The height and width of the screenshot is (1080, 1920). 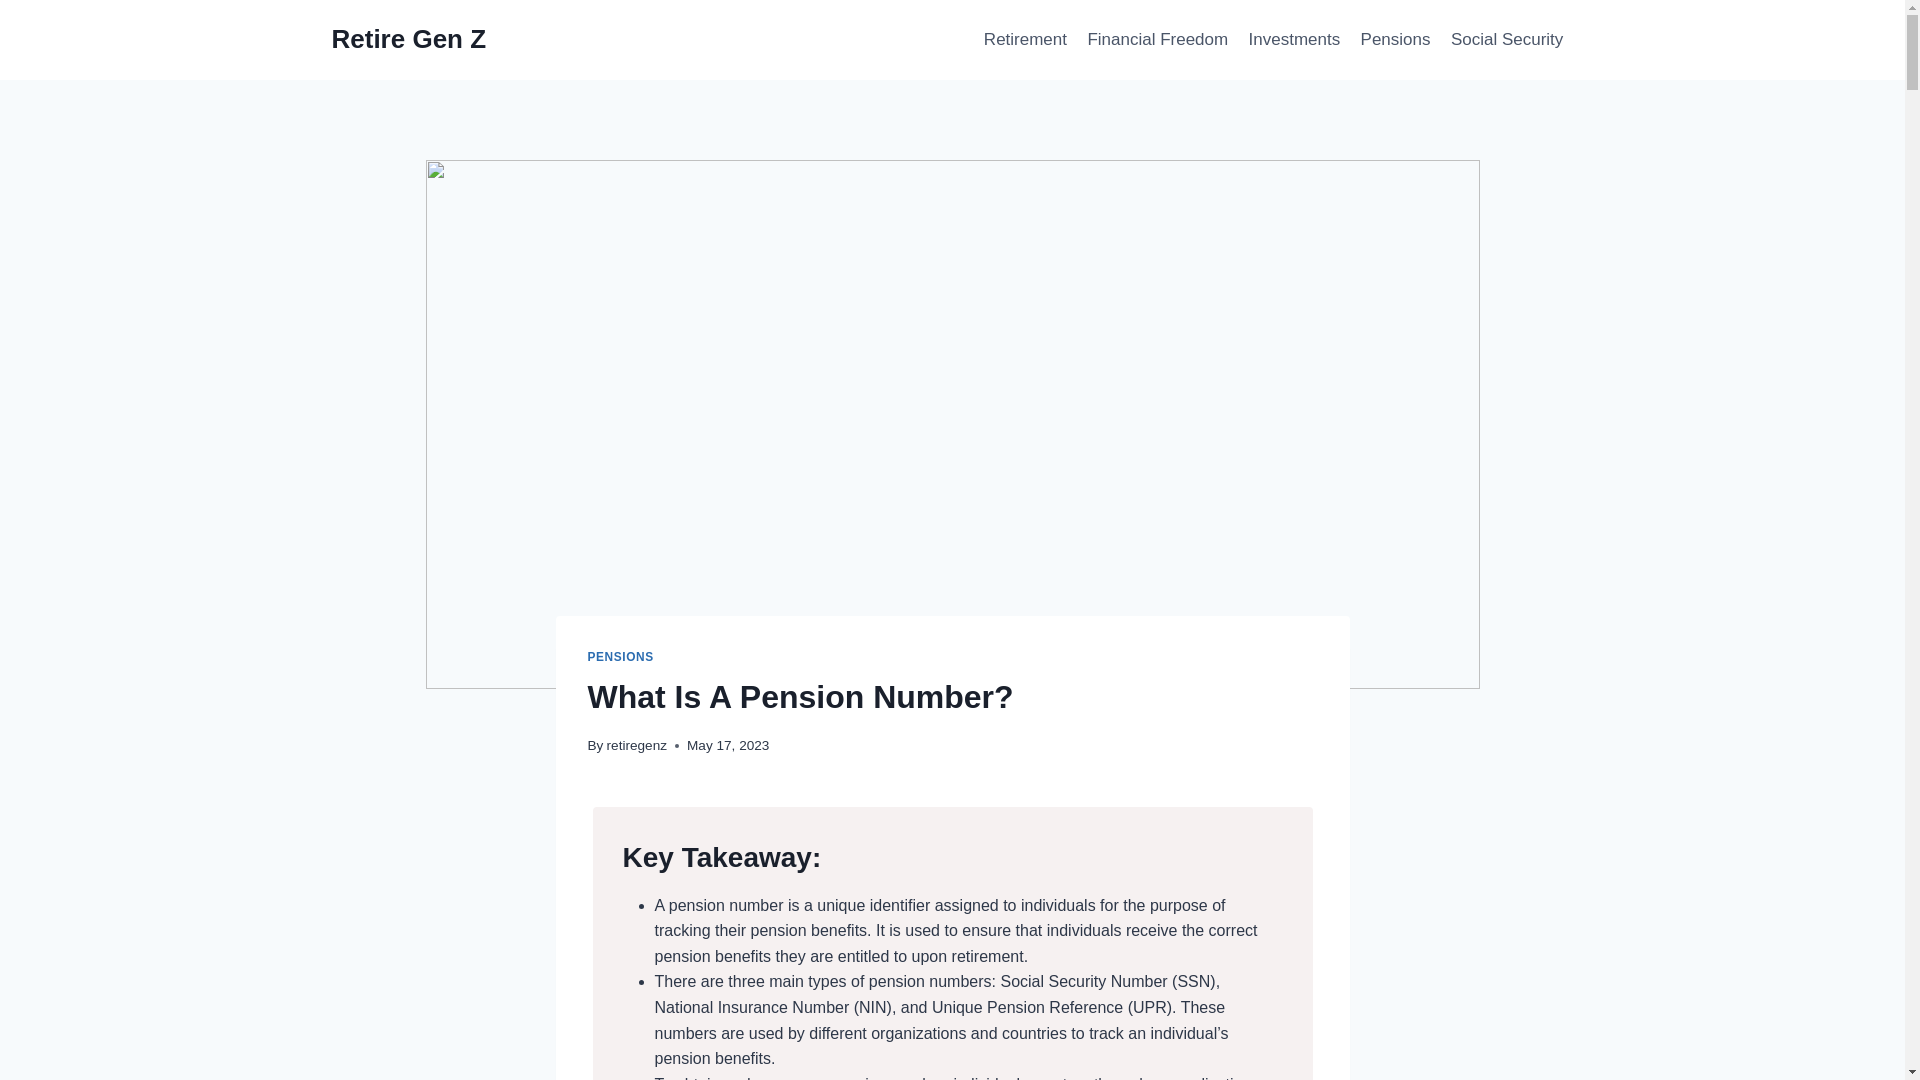 What do you see at coordinates (410, 39) in the screenshot?
I see `Retire Gen Z` at bounding box center [410, 39].